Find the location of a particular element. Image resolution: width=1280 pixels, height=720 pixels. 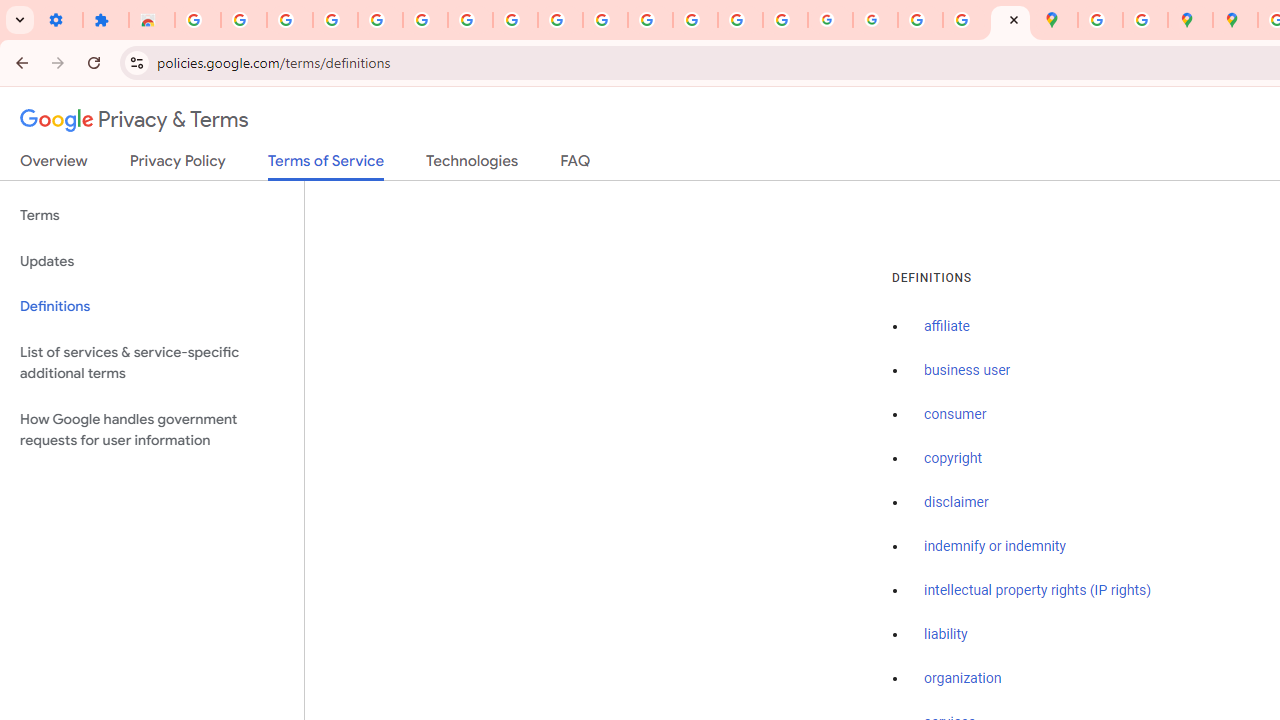

How Google handles government requests for user information is located at coordinates (152, 430).